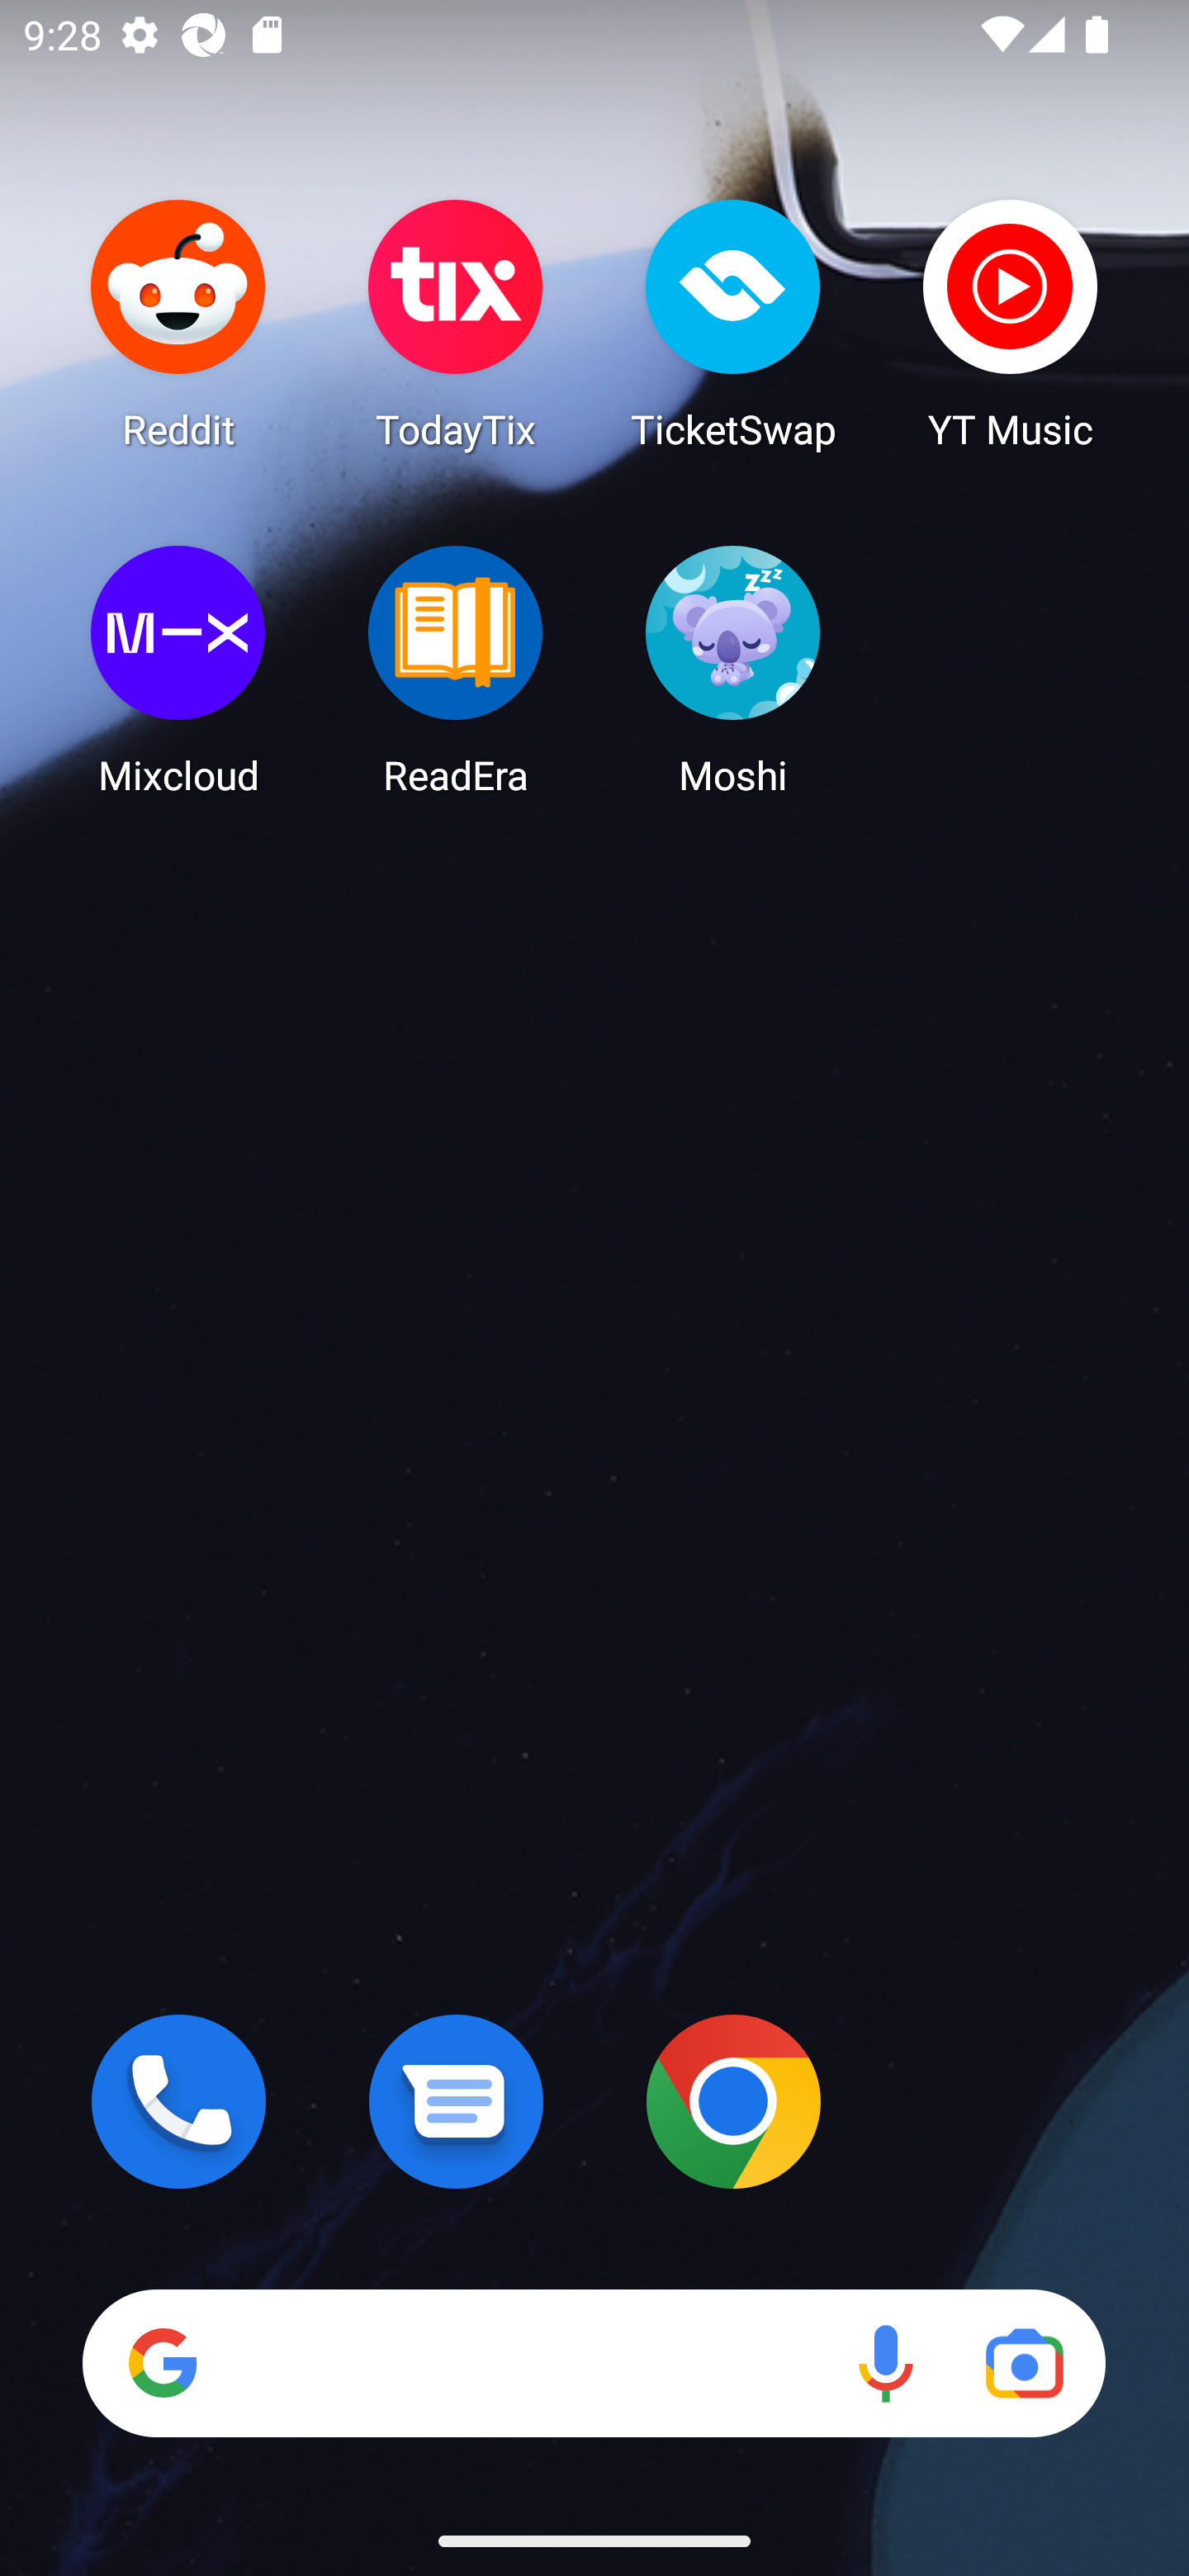 The width and height of the screenshot is (1189, 2576). What do you see at coordinates (733, 324) in the screenshot?
I see `TicketSwap` at bounding box center [733, 324].